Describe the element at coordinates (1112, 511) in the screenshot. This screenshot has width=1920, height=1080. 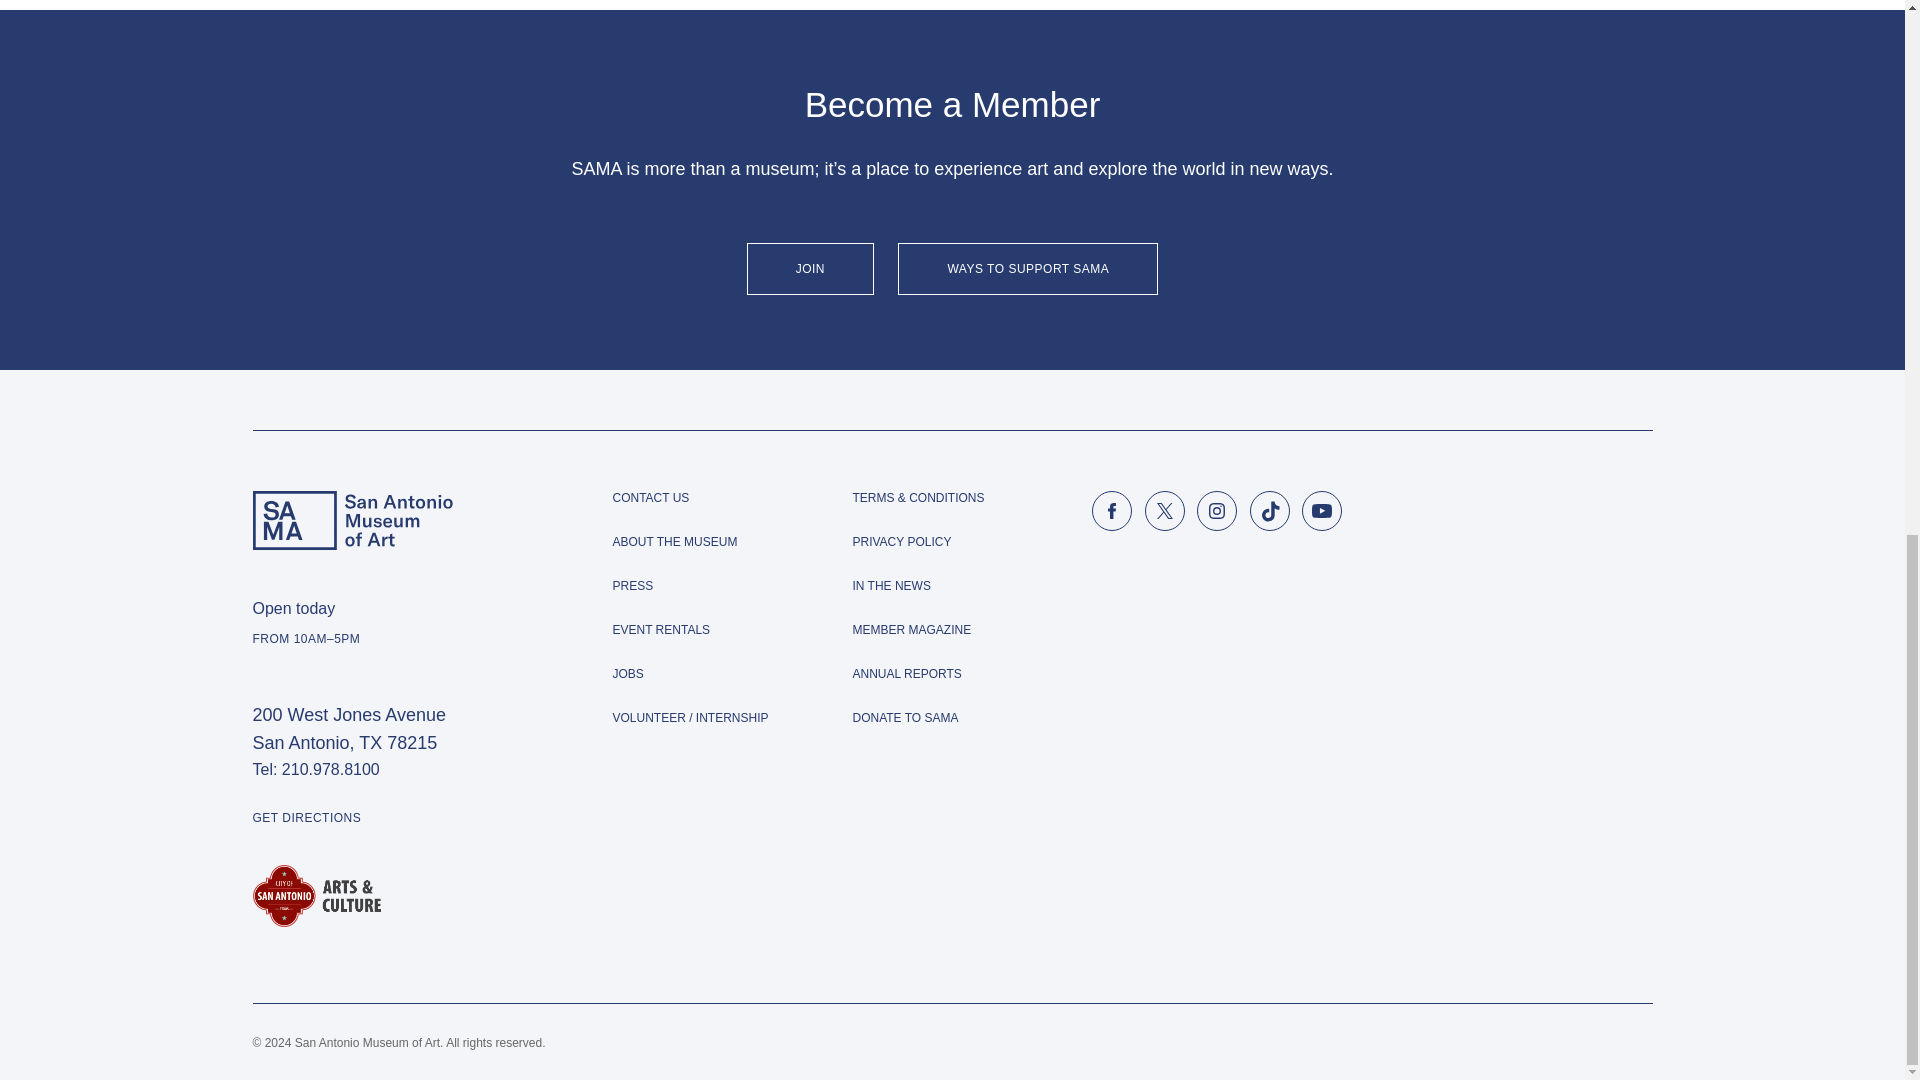
I see `facebook` at that location.